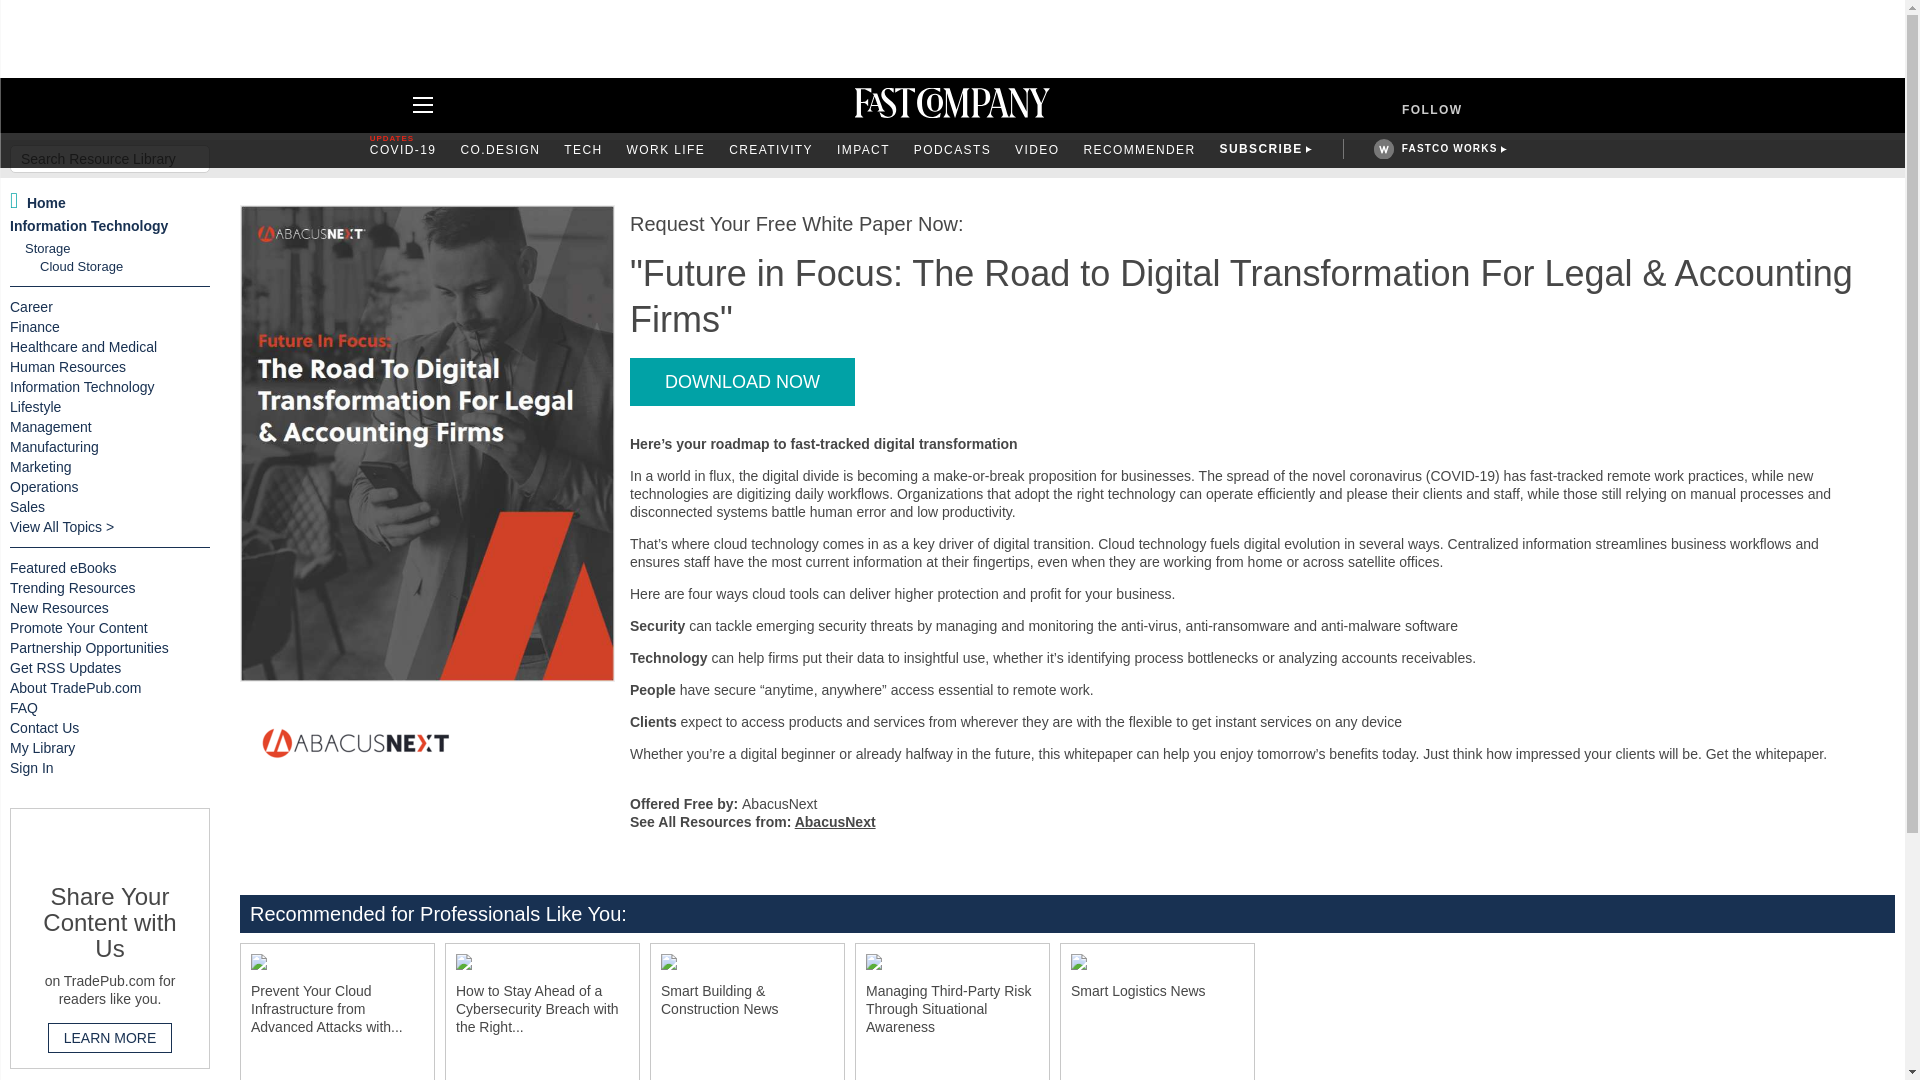  I want to click on COVID-19, so click(404, 150).